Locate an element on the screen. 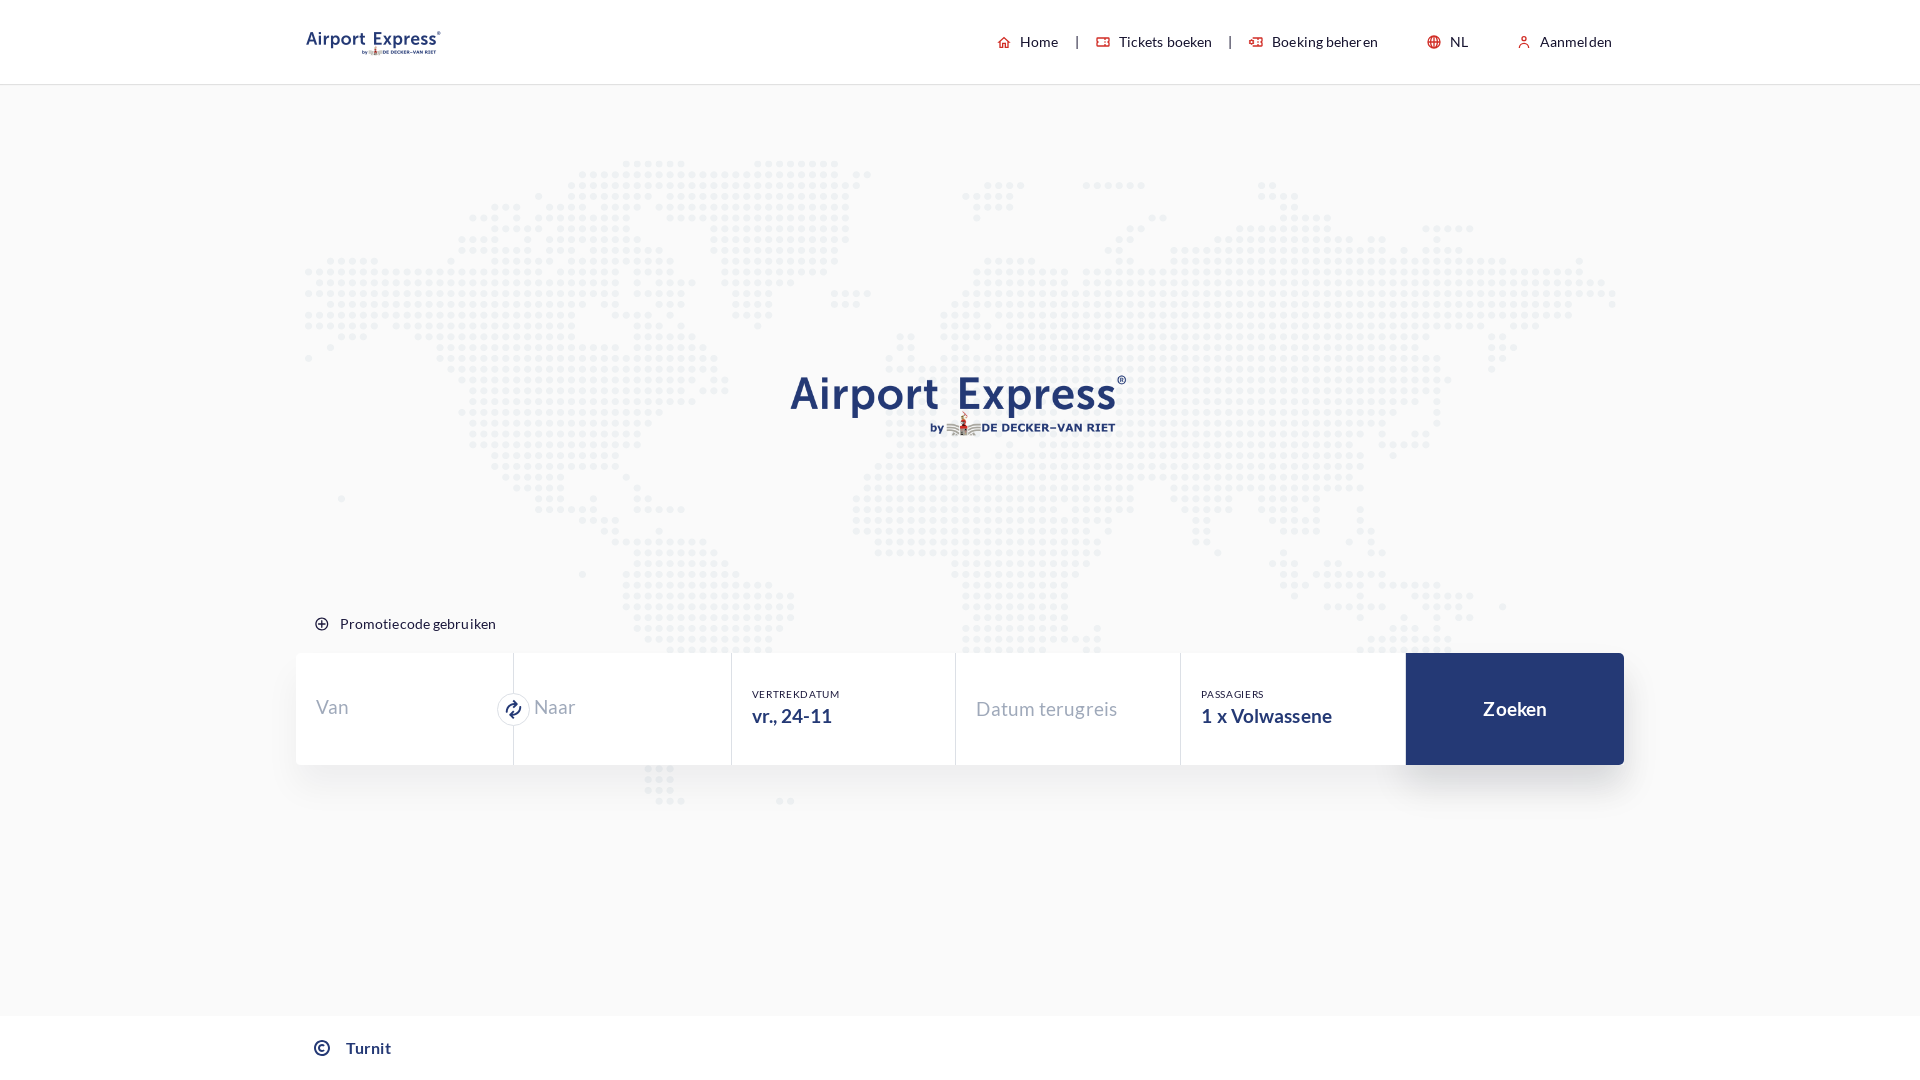  Aanmelden is located at coordinates (1564, 42).